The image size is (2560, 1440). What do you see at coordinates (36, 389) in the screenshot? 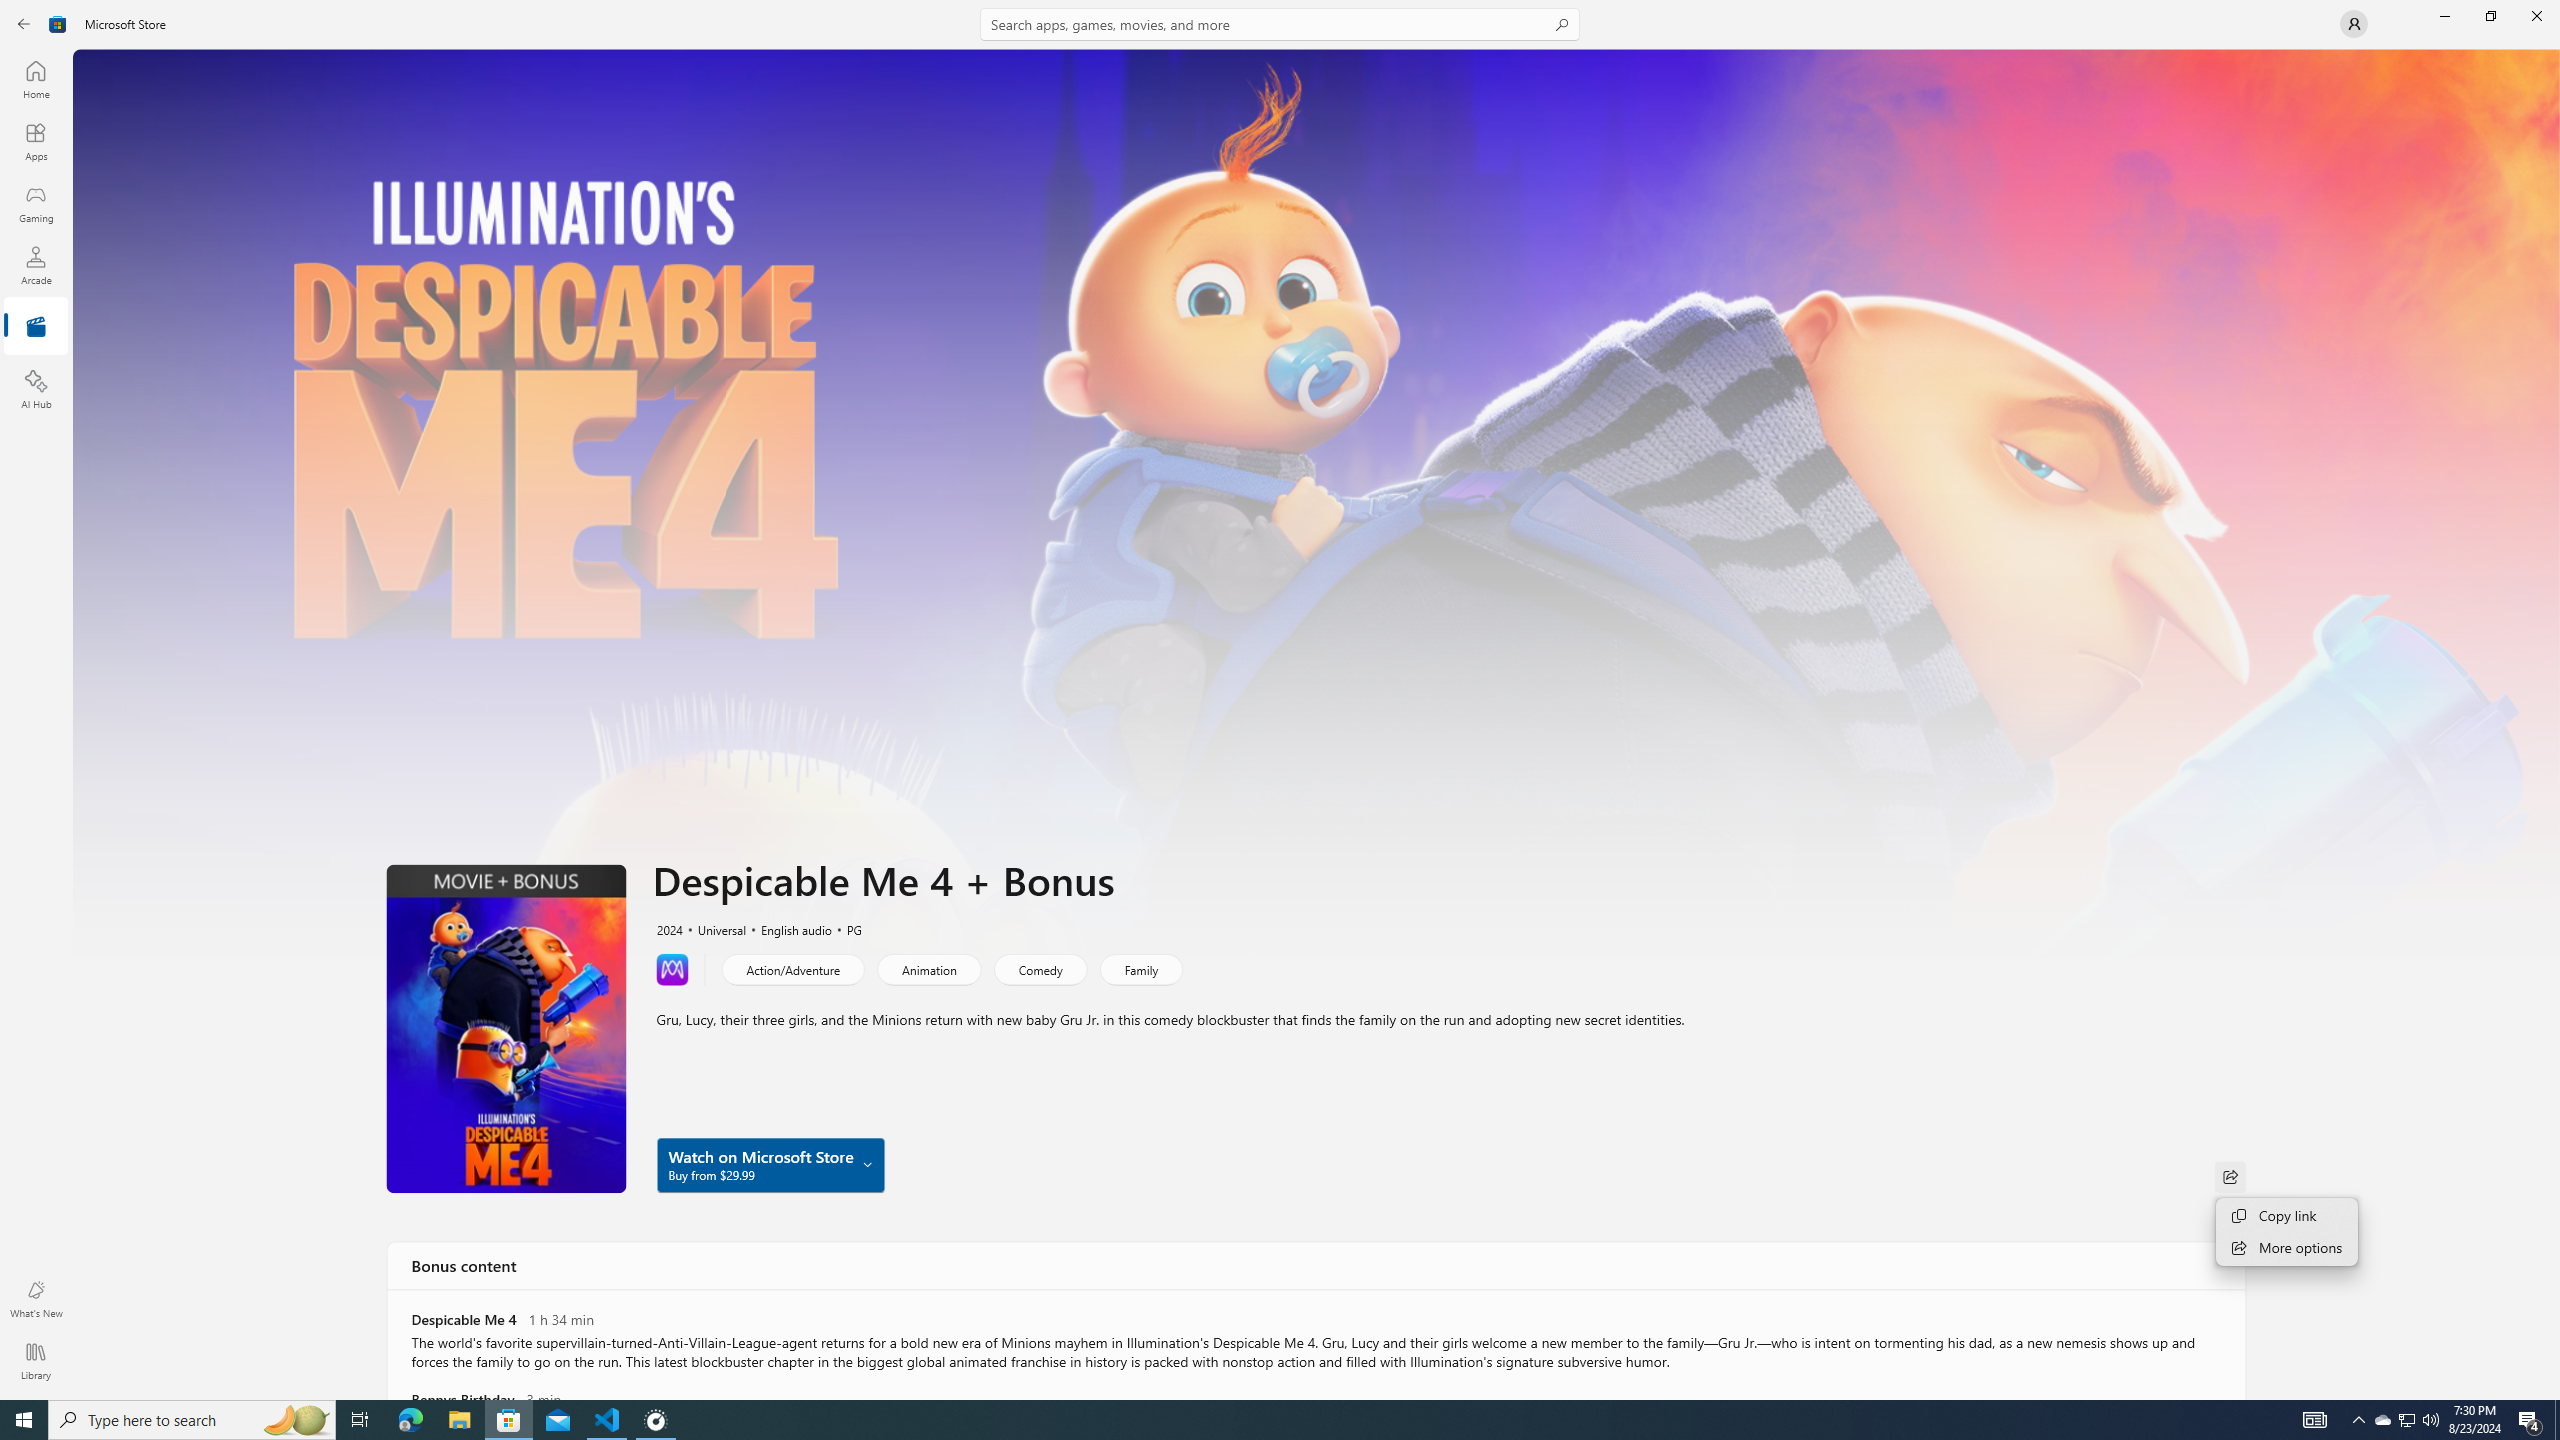
I see `AI Hub` at bounding box center [36, 389].